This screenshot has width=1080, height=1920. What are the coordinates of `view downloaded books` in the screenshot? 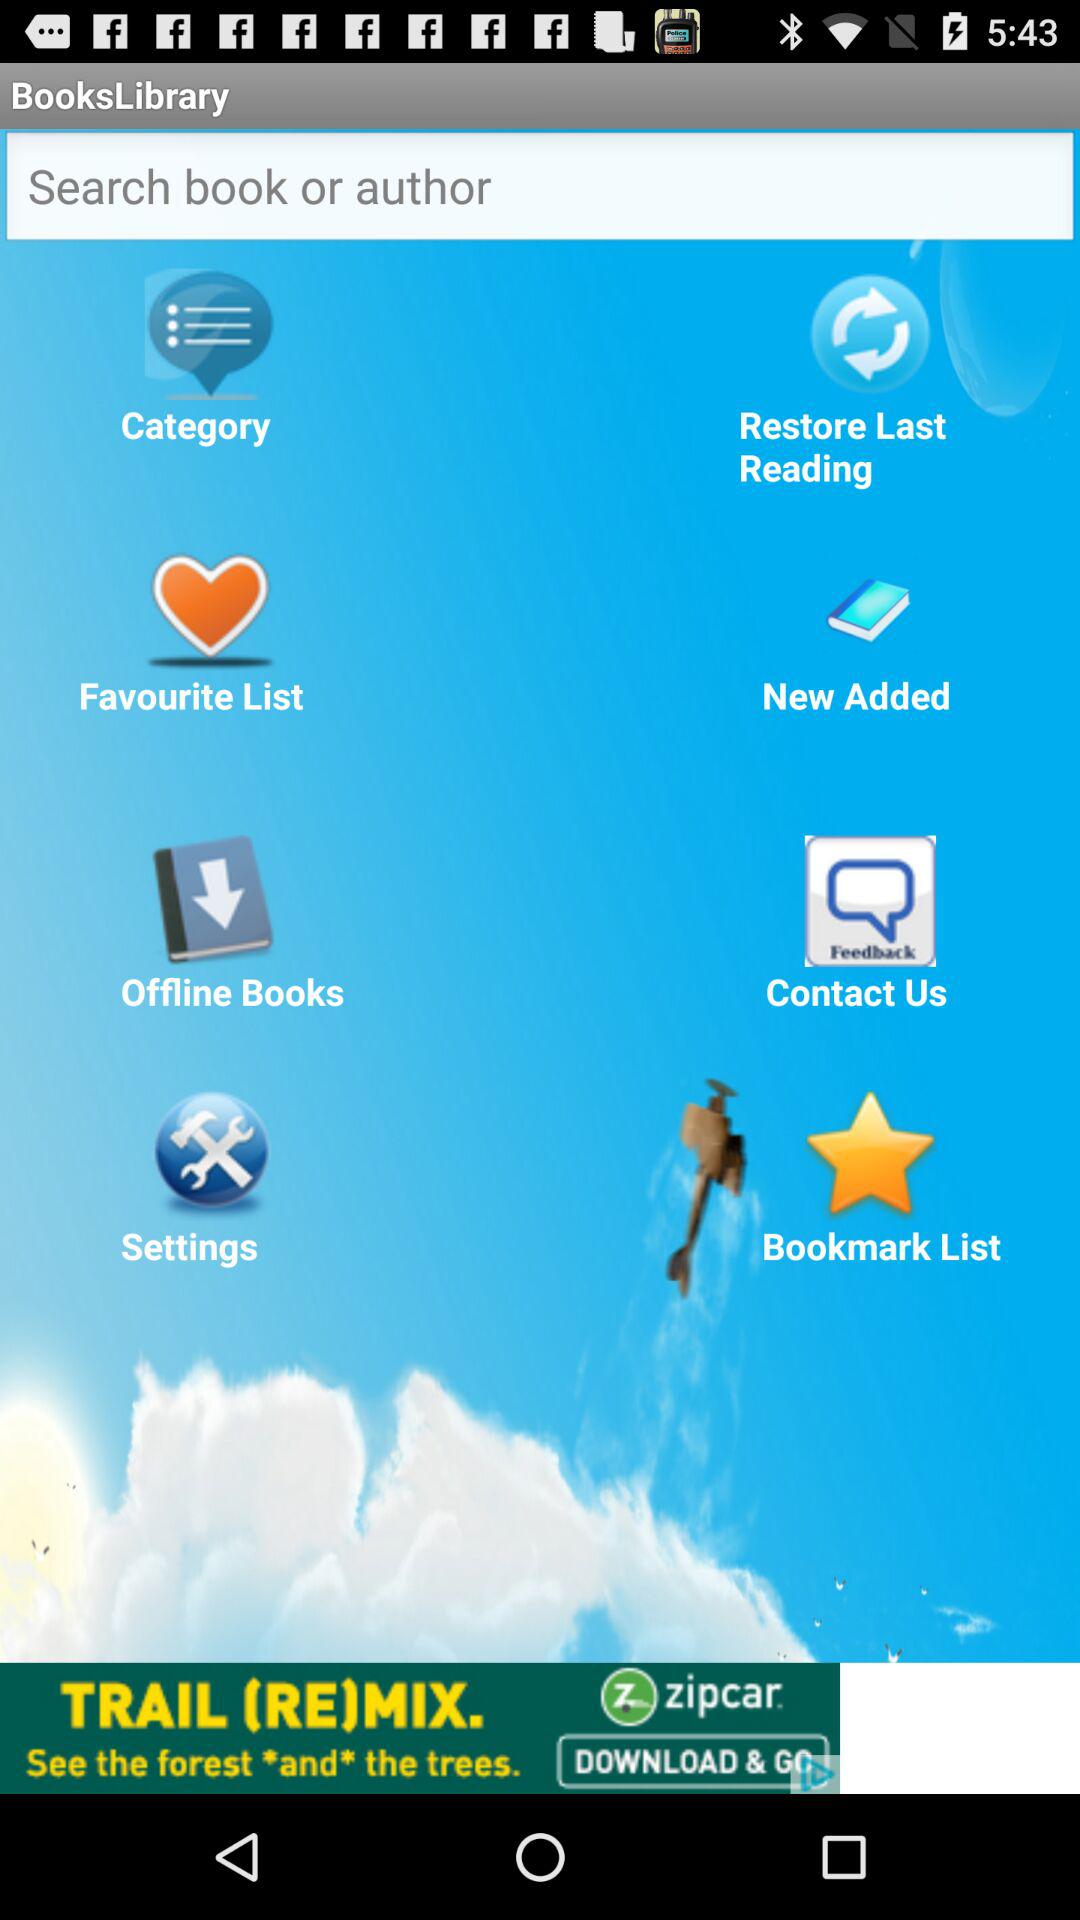 It's located at (210, 900).